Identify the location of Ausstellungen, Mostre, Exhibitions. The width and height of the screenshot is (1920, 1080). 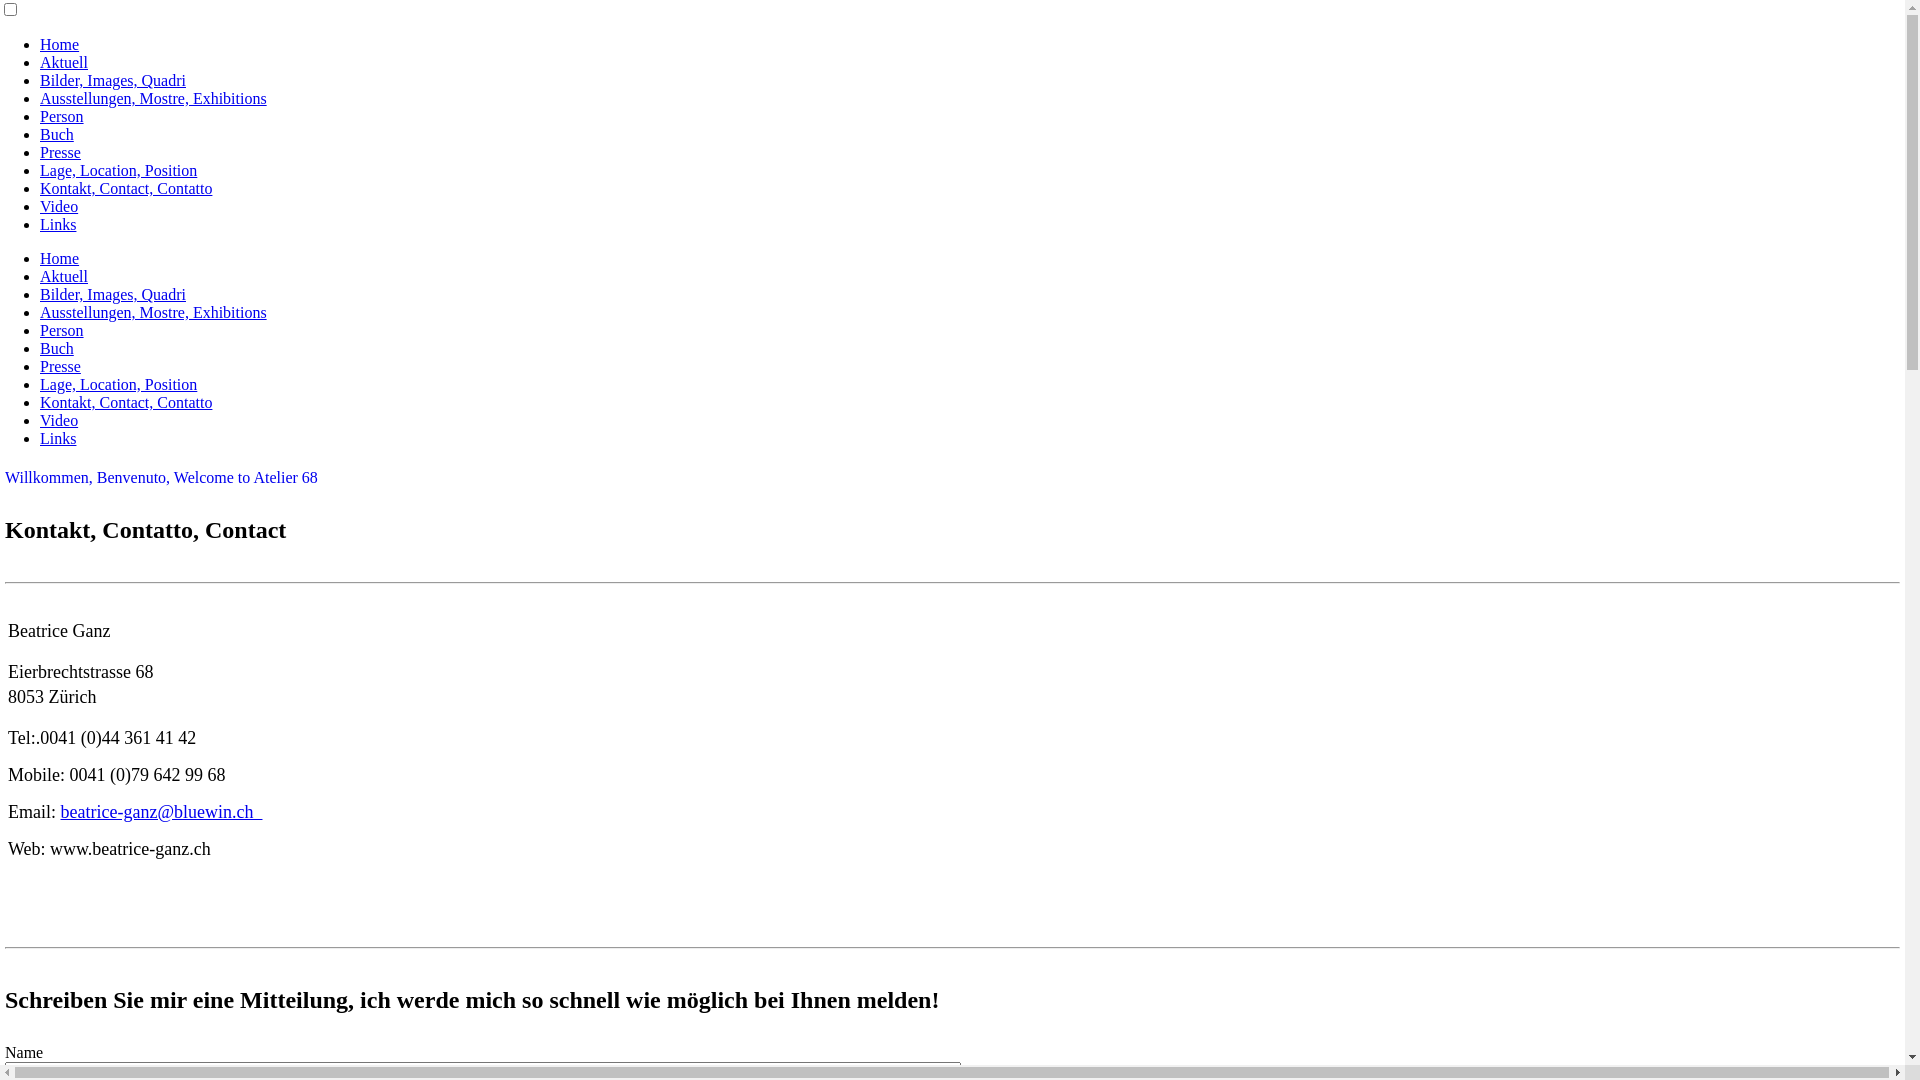
(154, 312).